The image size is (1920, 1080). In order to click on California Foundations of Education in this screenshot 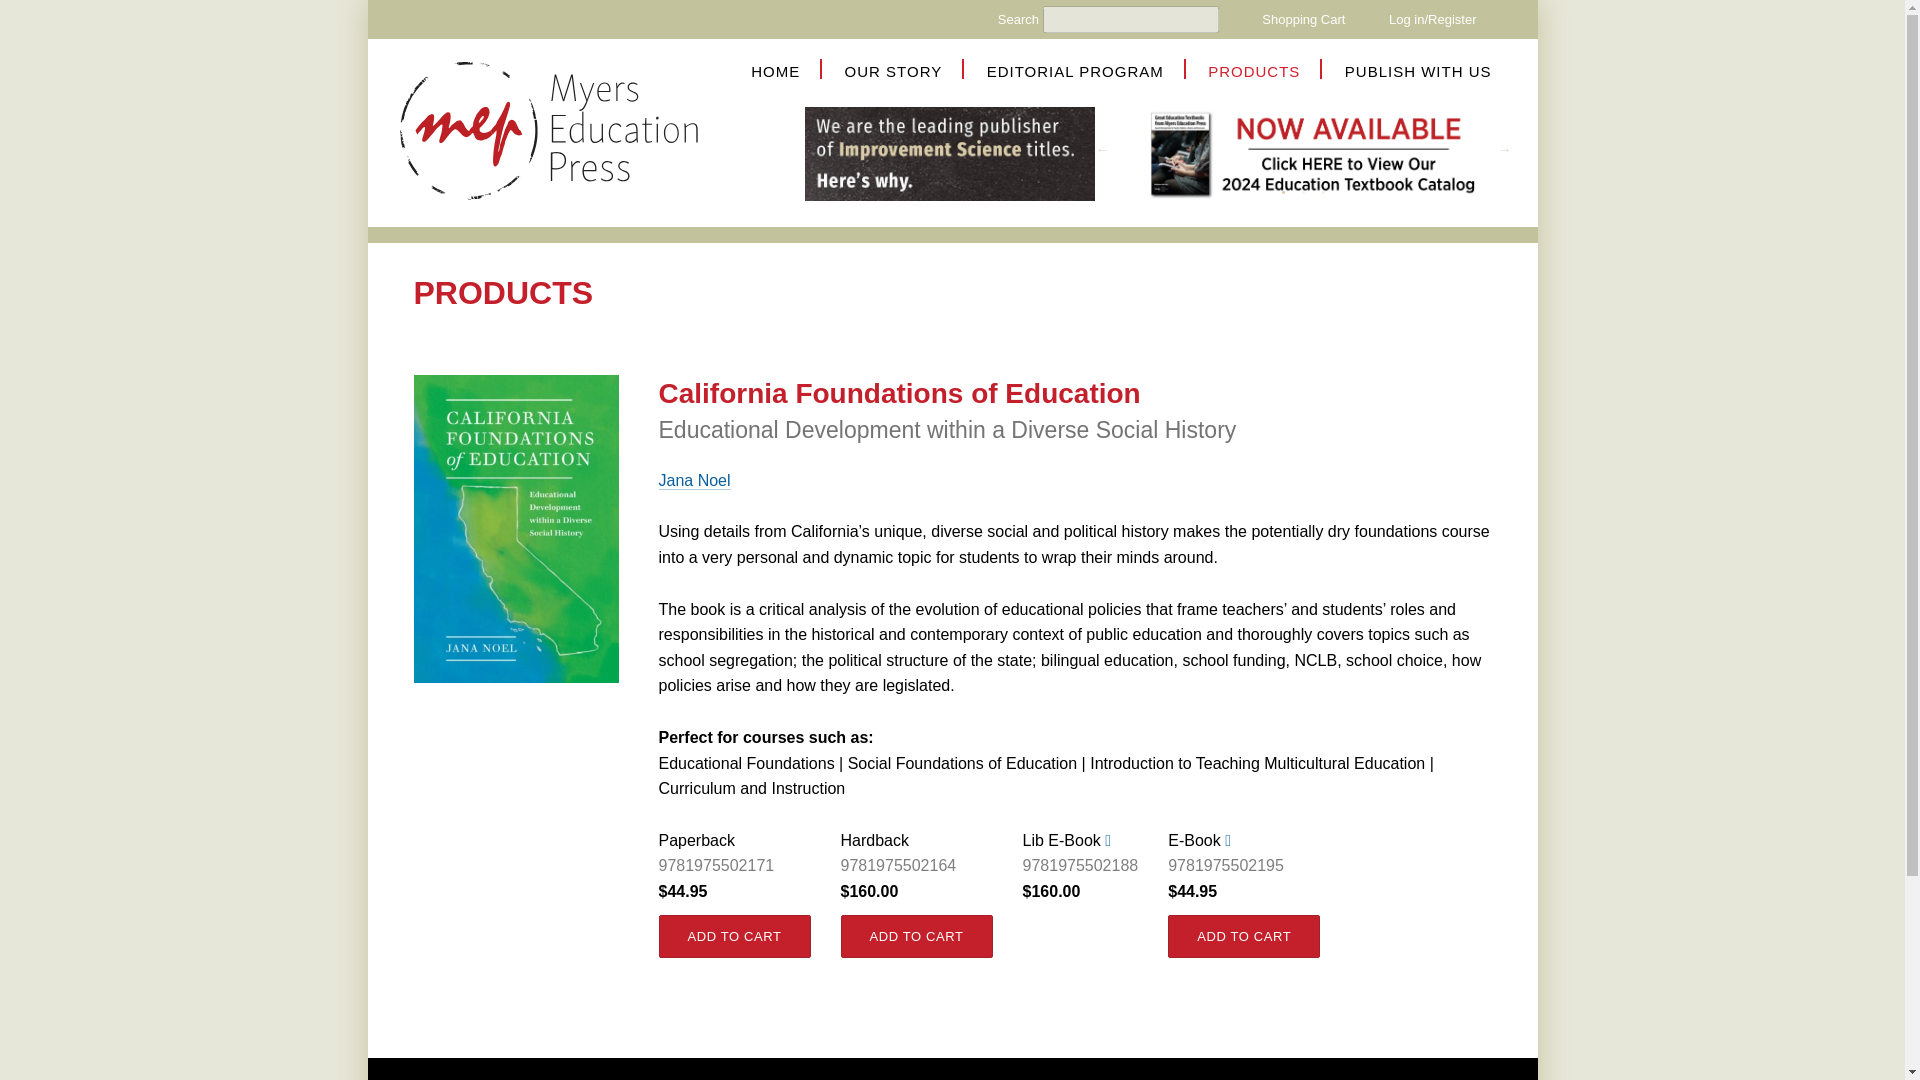, I will do `click(899, 394)`.